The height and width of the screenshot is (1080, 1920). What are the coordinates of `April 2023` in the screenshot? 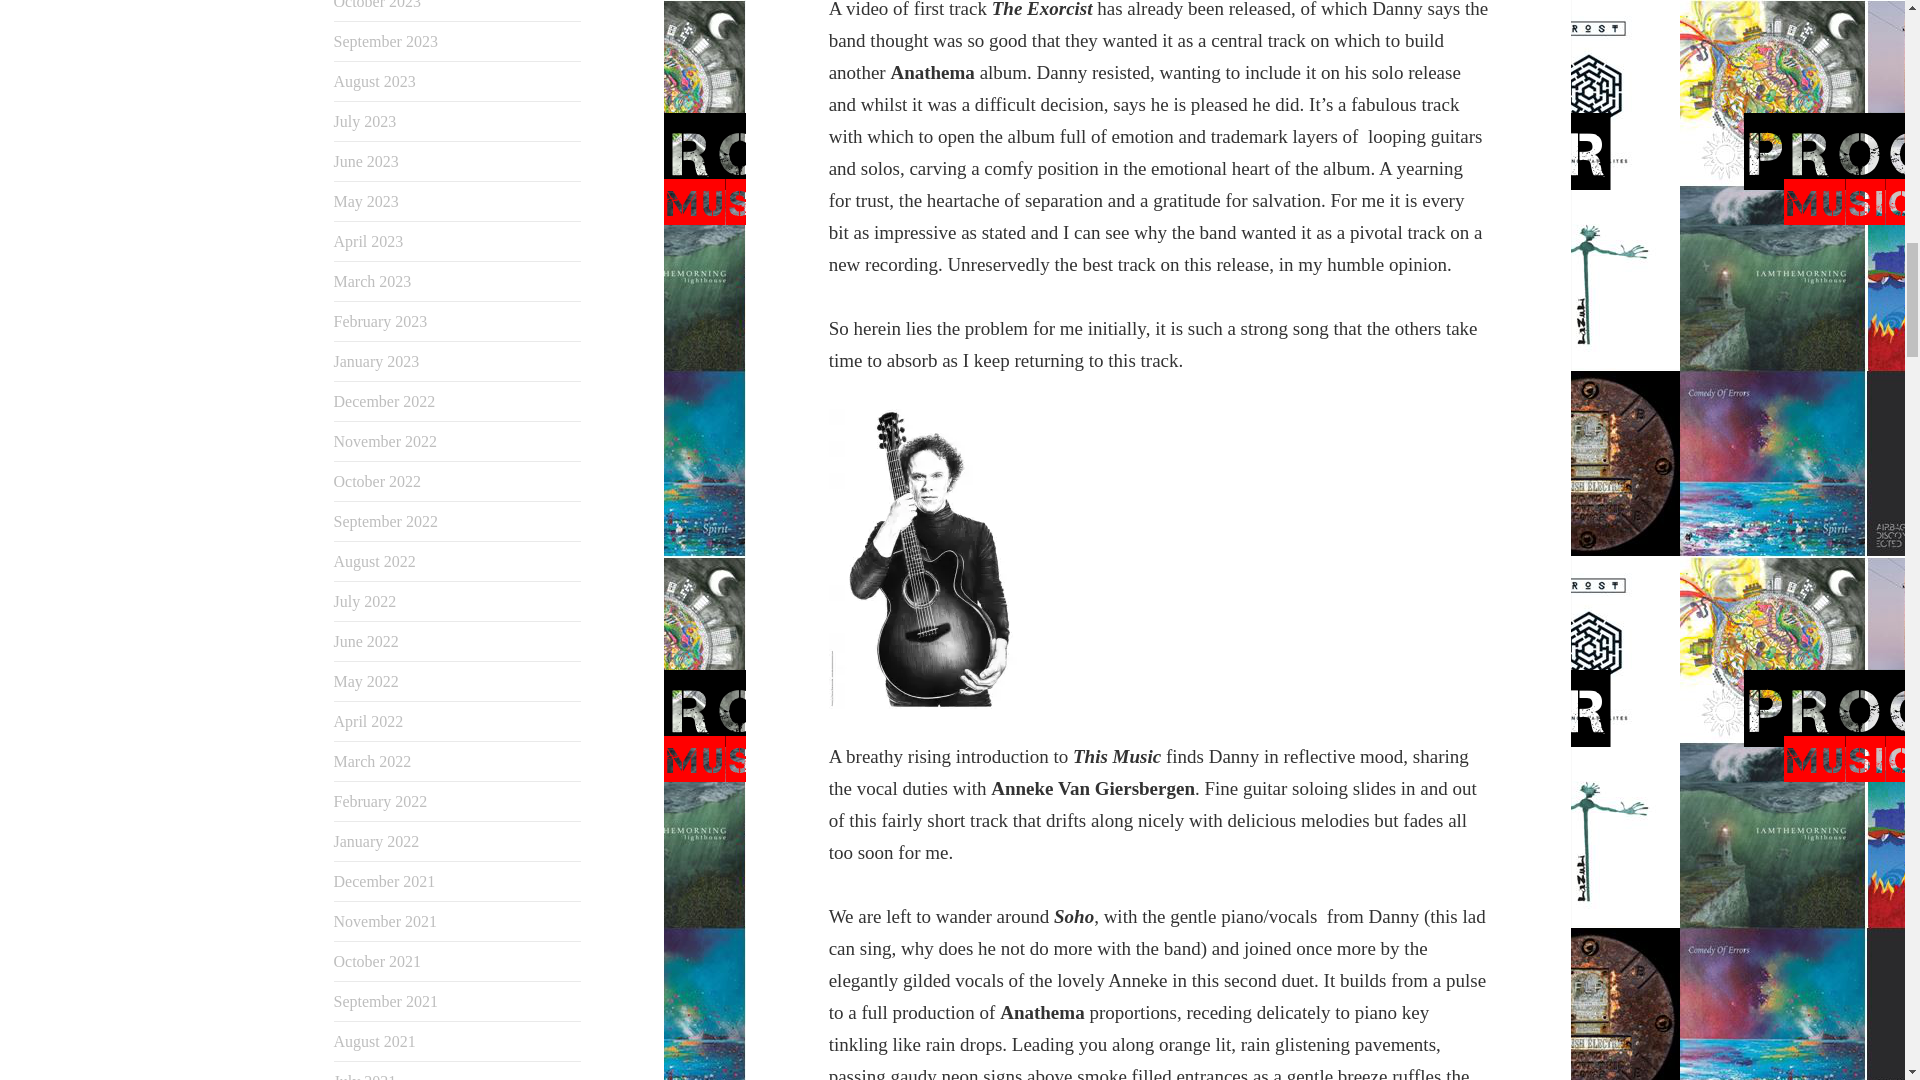 It's located at (368, 241).